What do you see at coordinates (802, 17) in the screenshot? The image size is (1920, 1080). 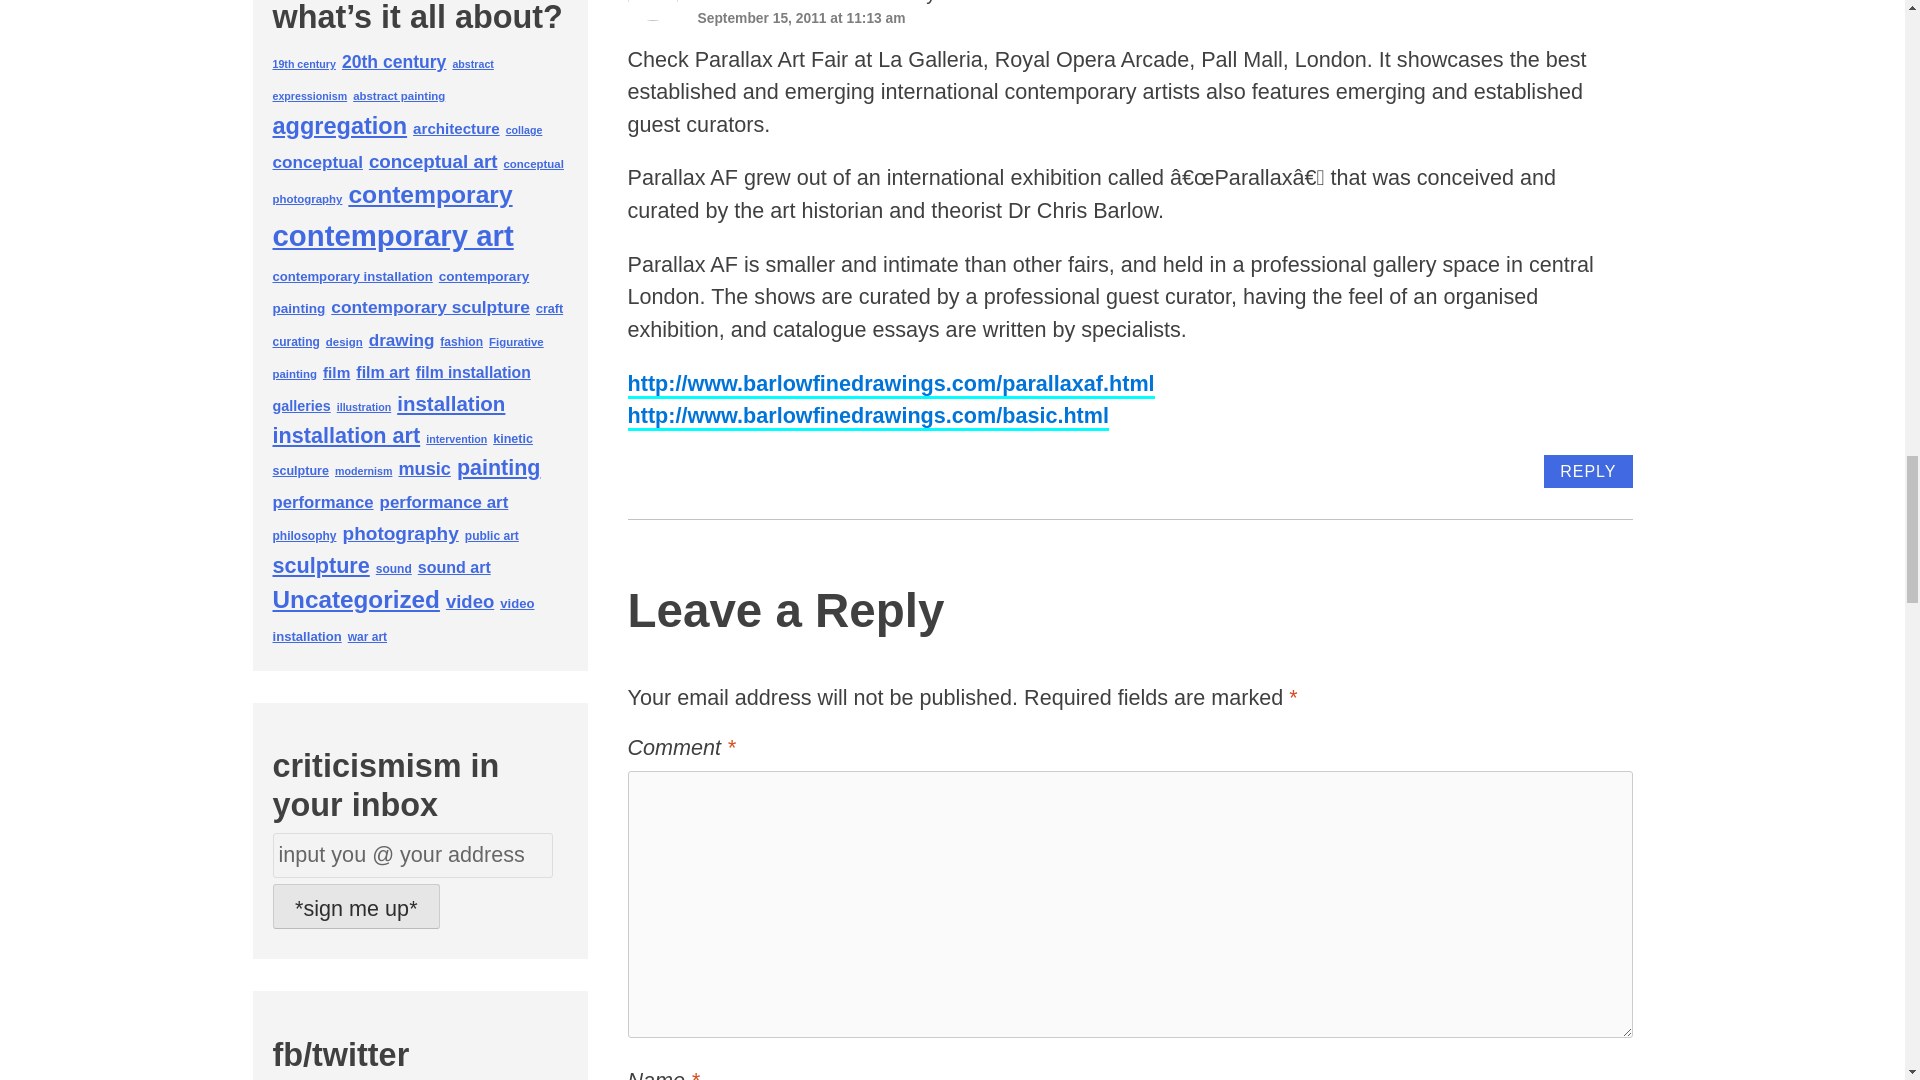 I see `September 15, 2011 at 11:13 am` at bounding box center [802, 17].